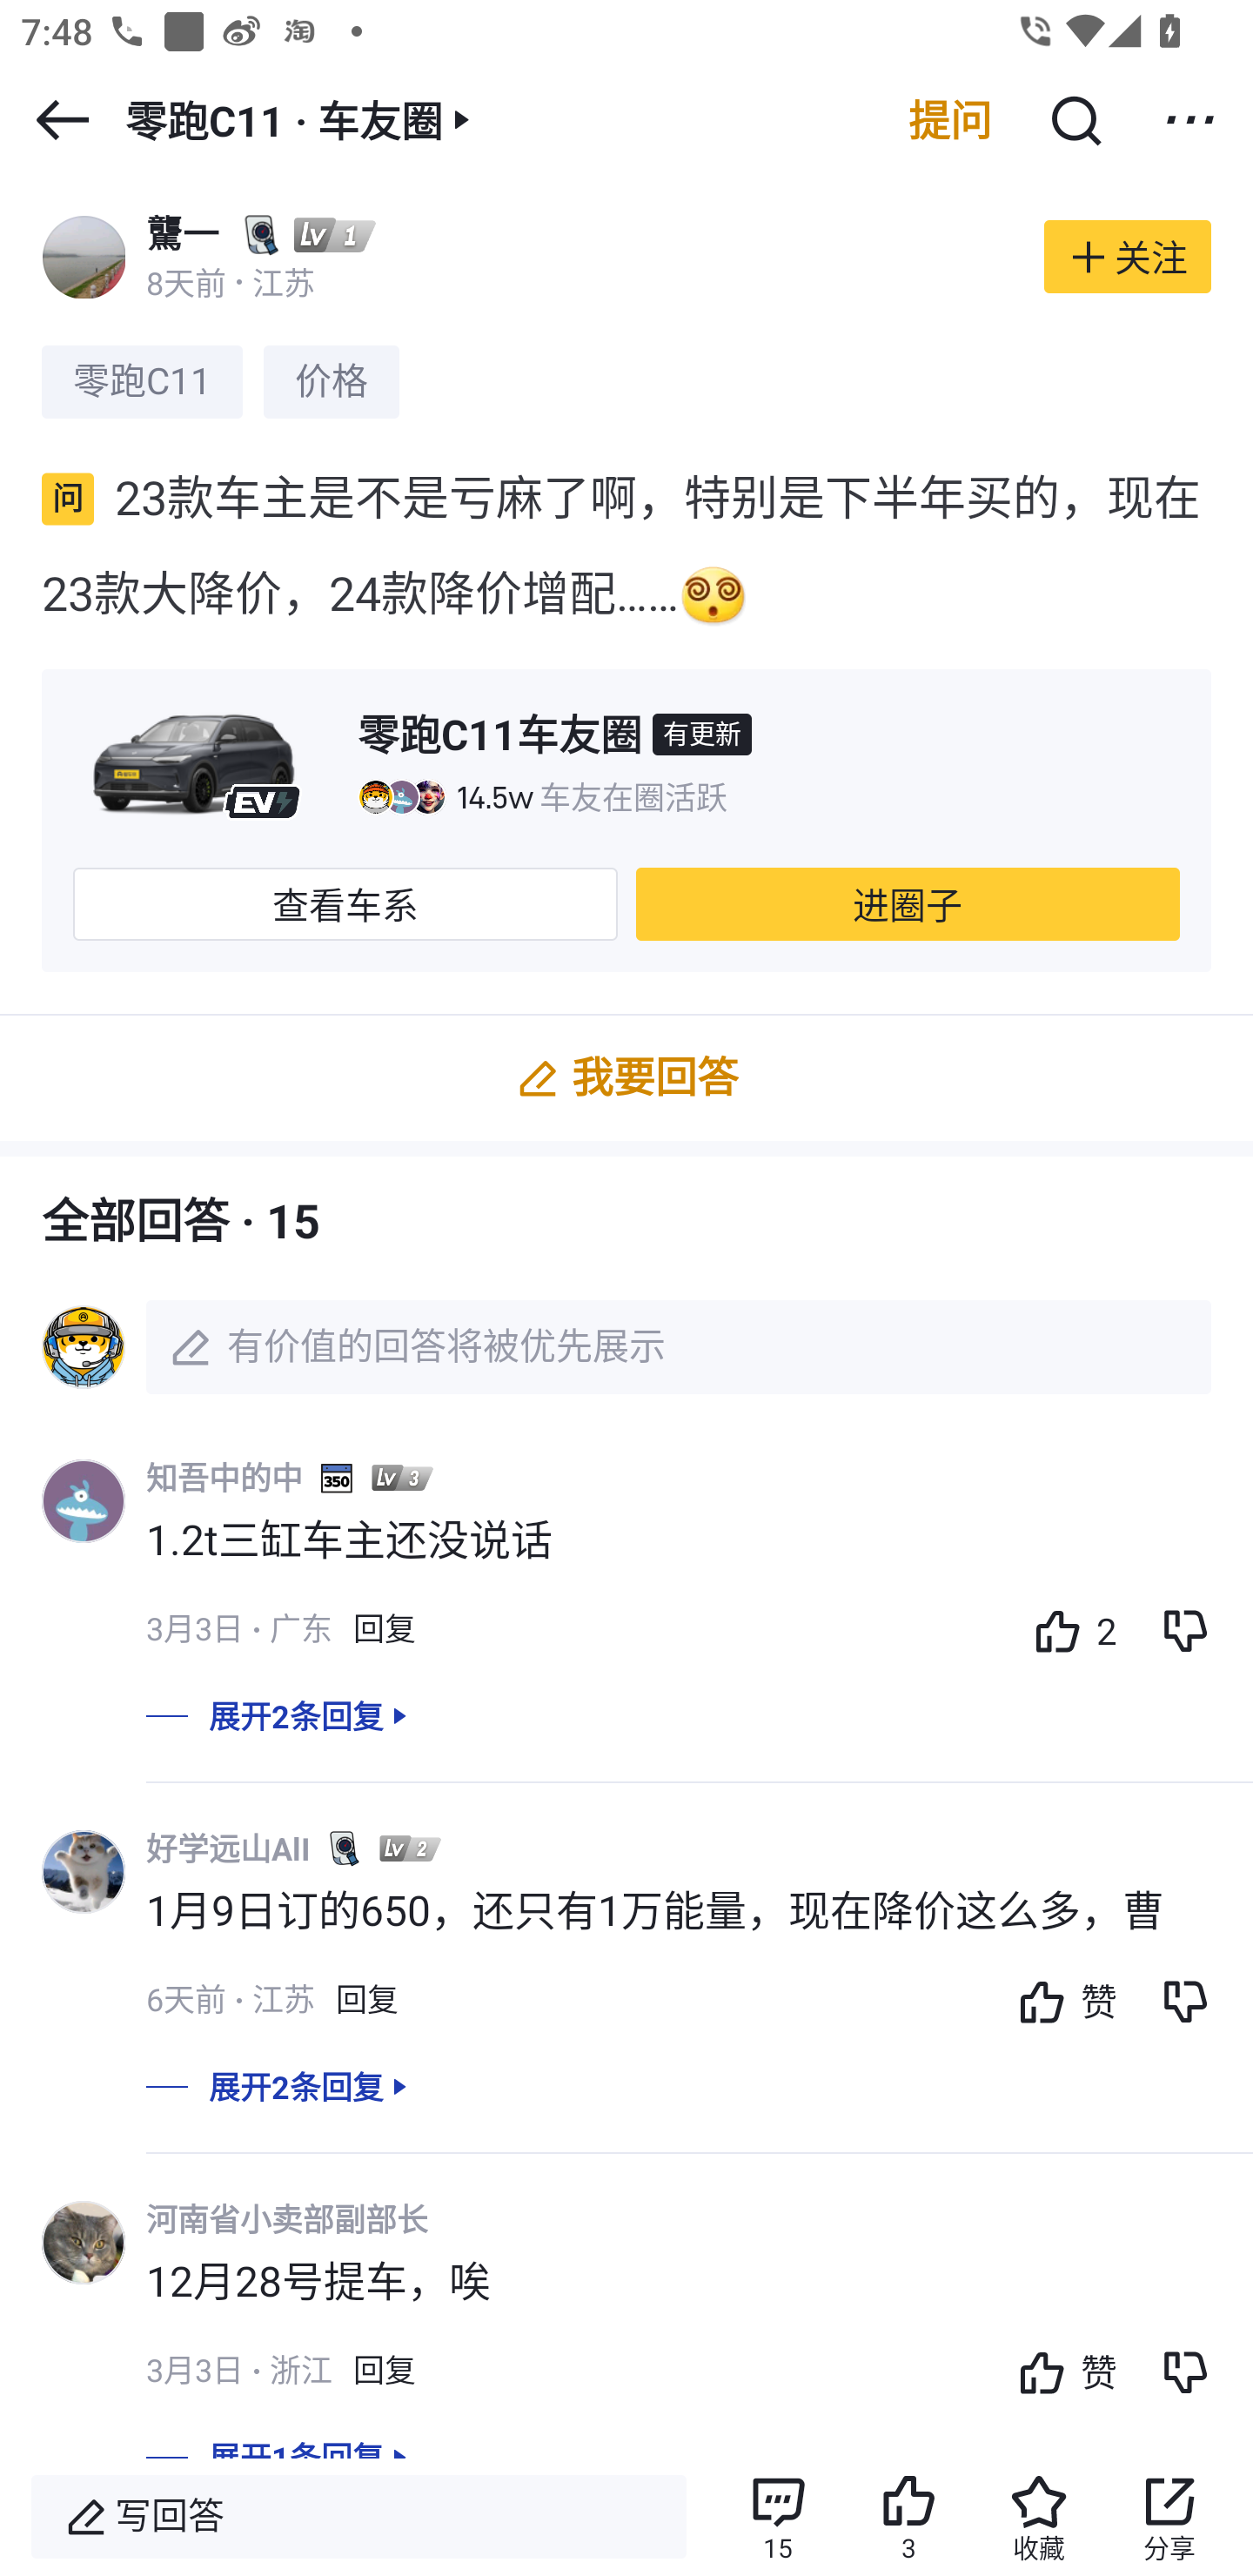  Describe the element at coordinates (1067, 1631) in the screenshot. I see `2` at that location.